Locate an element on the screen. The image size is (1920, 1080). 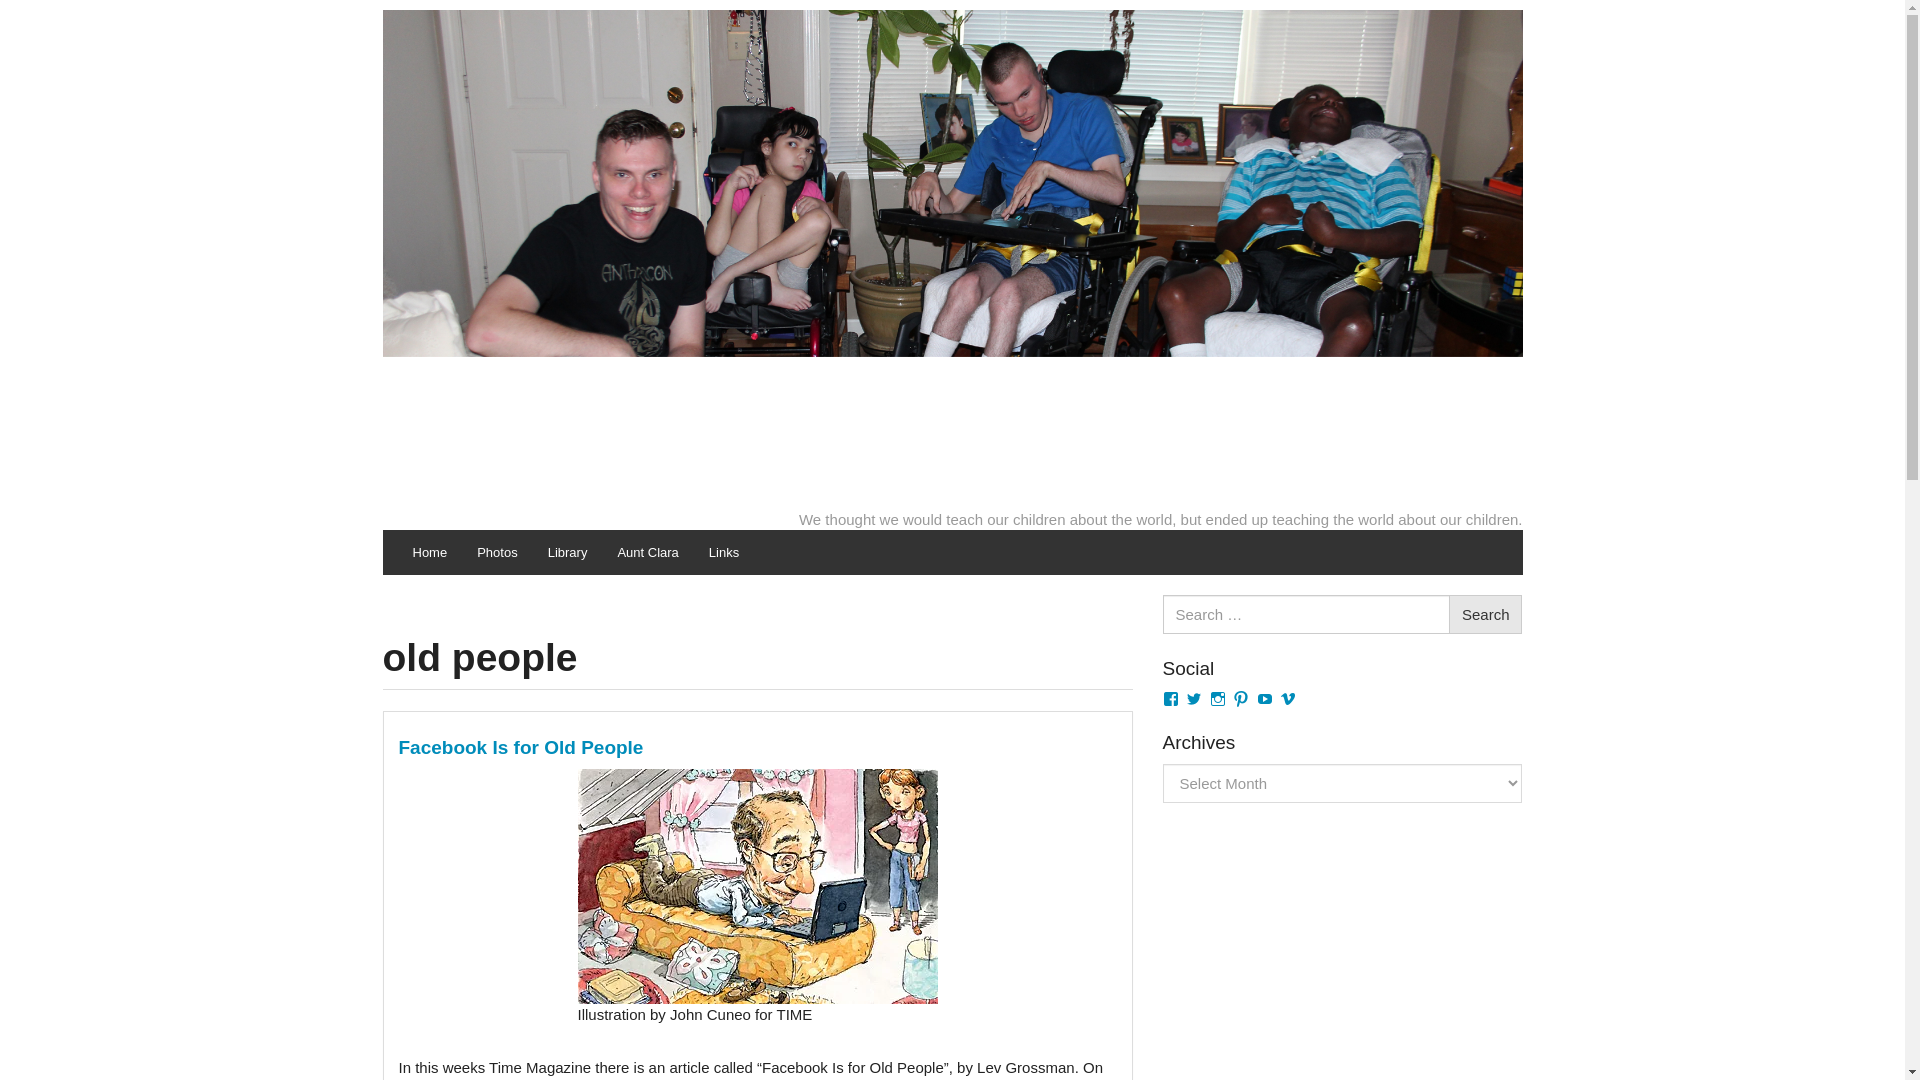
bissells.com is located at coordinates (952, 257).